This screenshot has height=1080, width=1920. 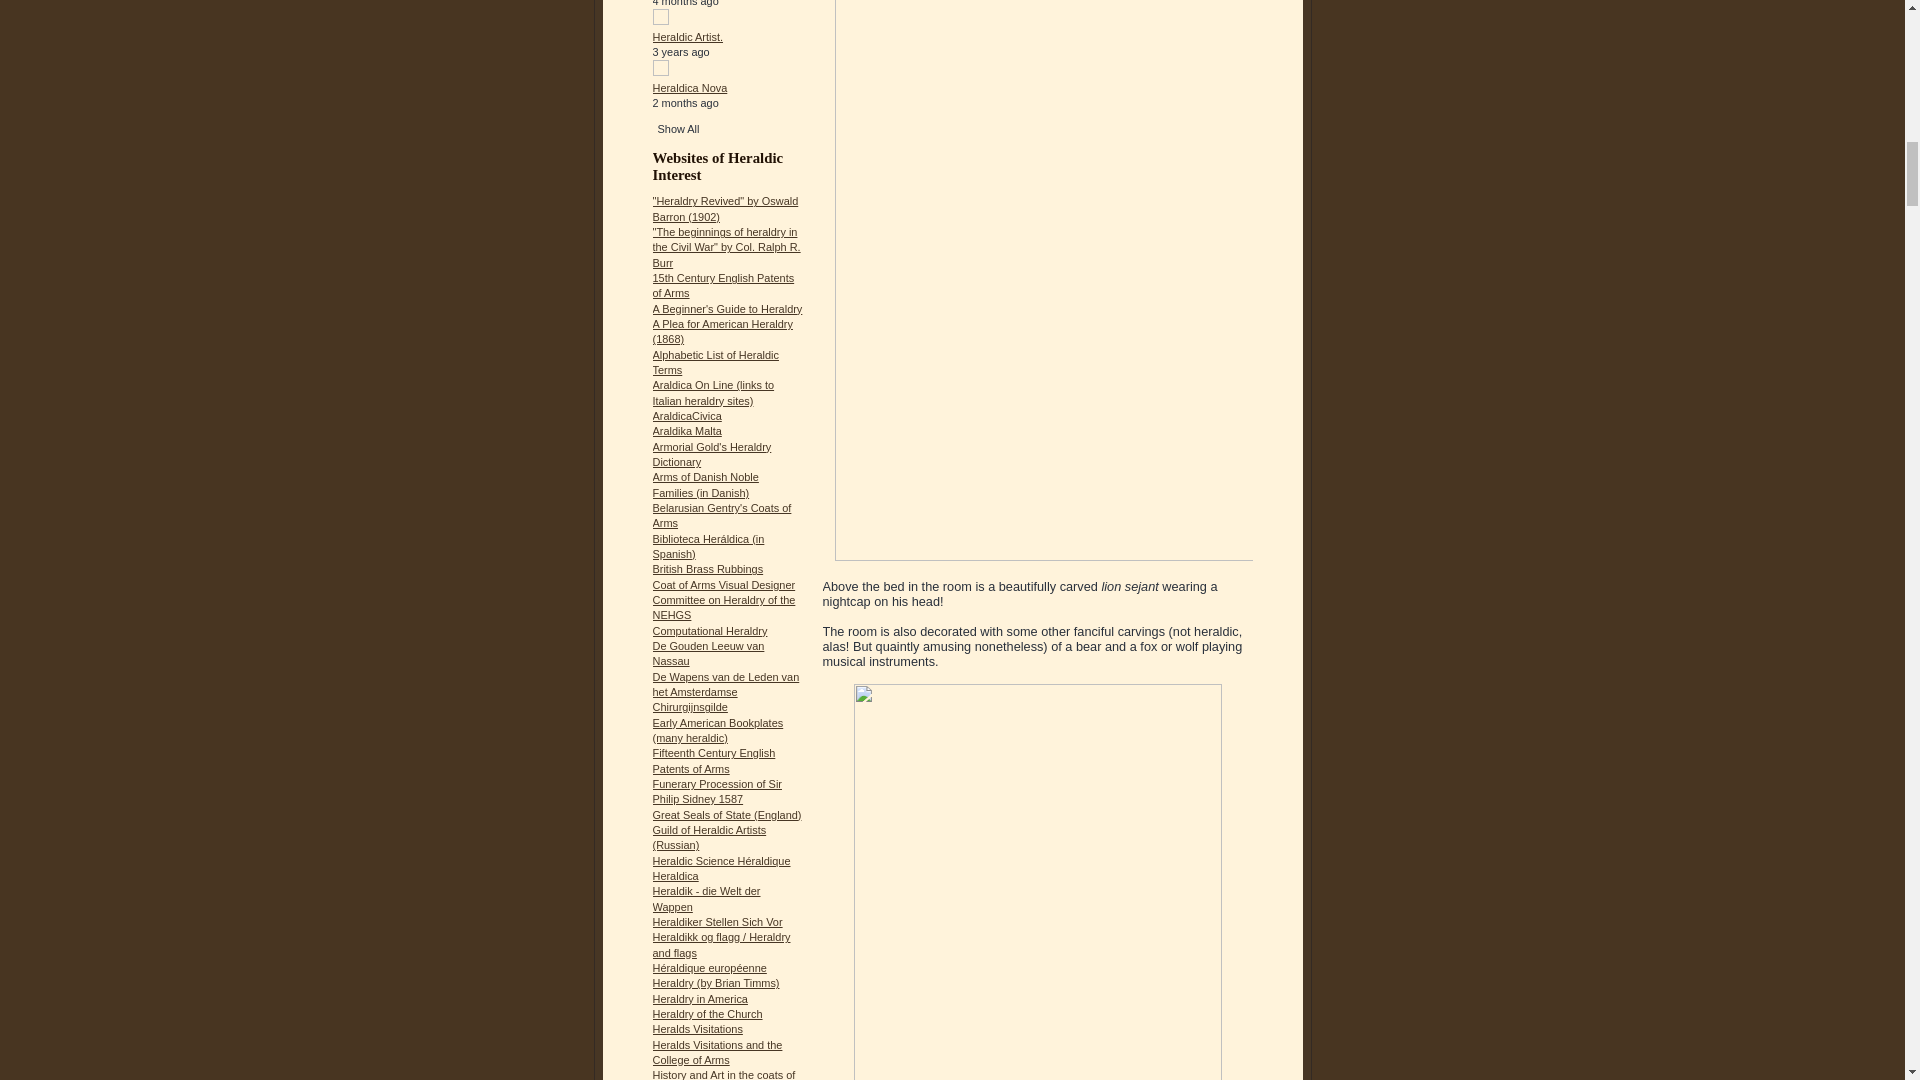 What do you see at coordinates (688, 37) in the screenshot?
I see `Heraldic Artist.` at bounding box center [688, 37].